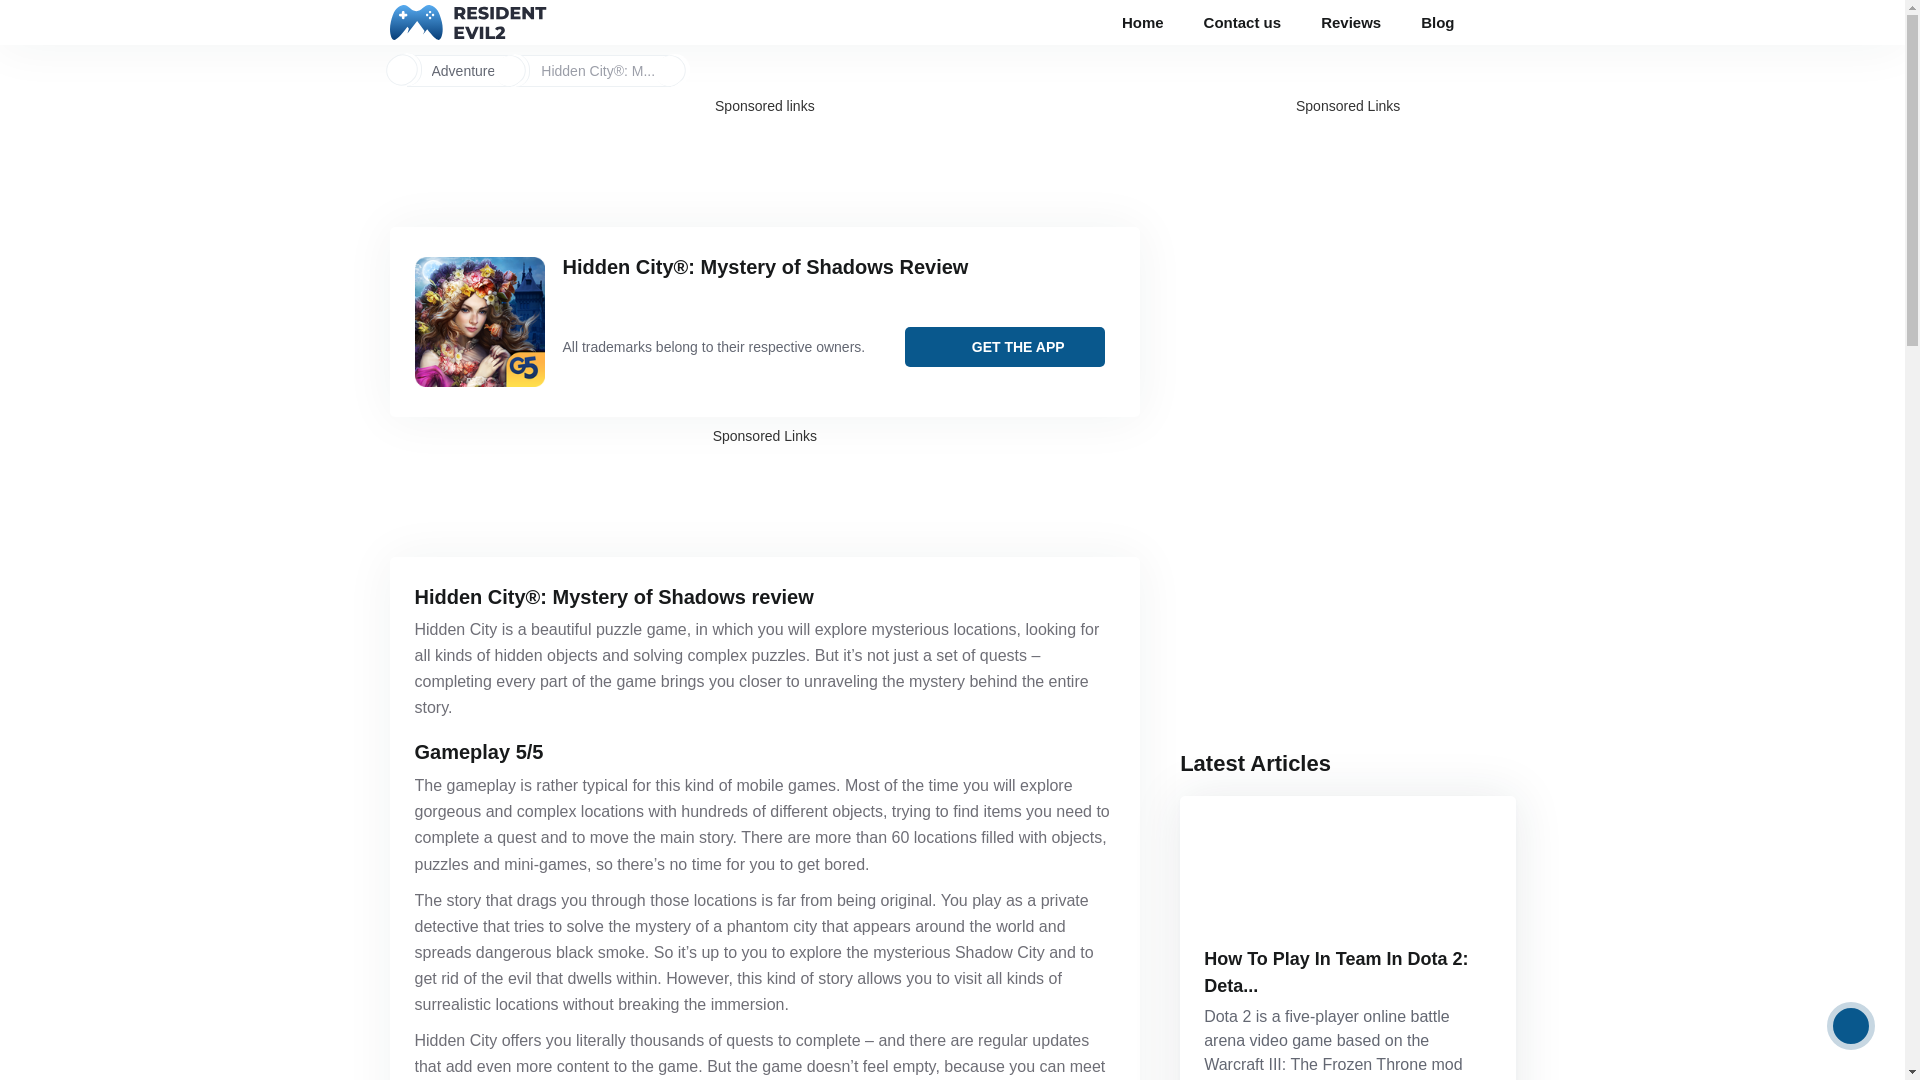 This screenshot has height=1080, width=1920. I want to click on Home, so click(1143, 24).